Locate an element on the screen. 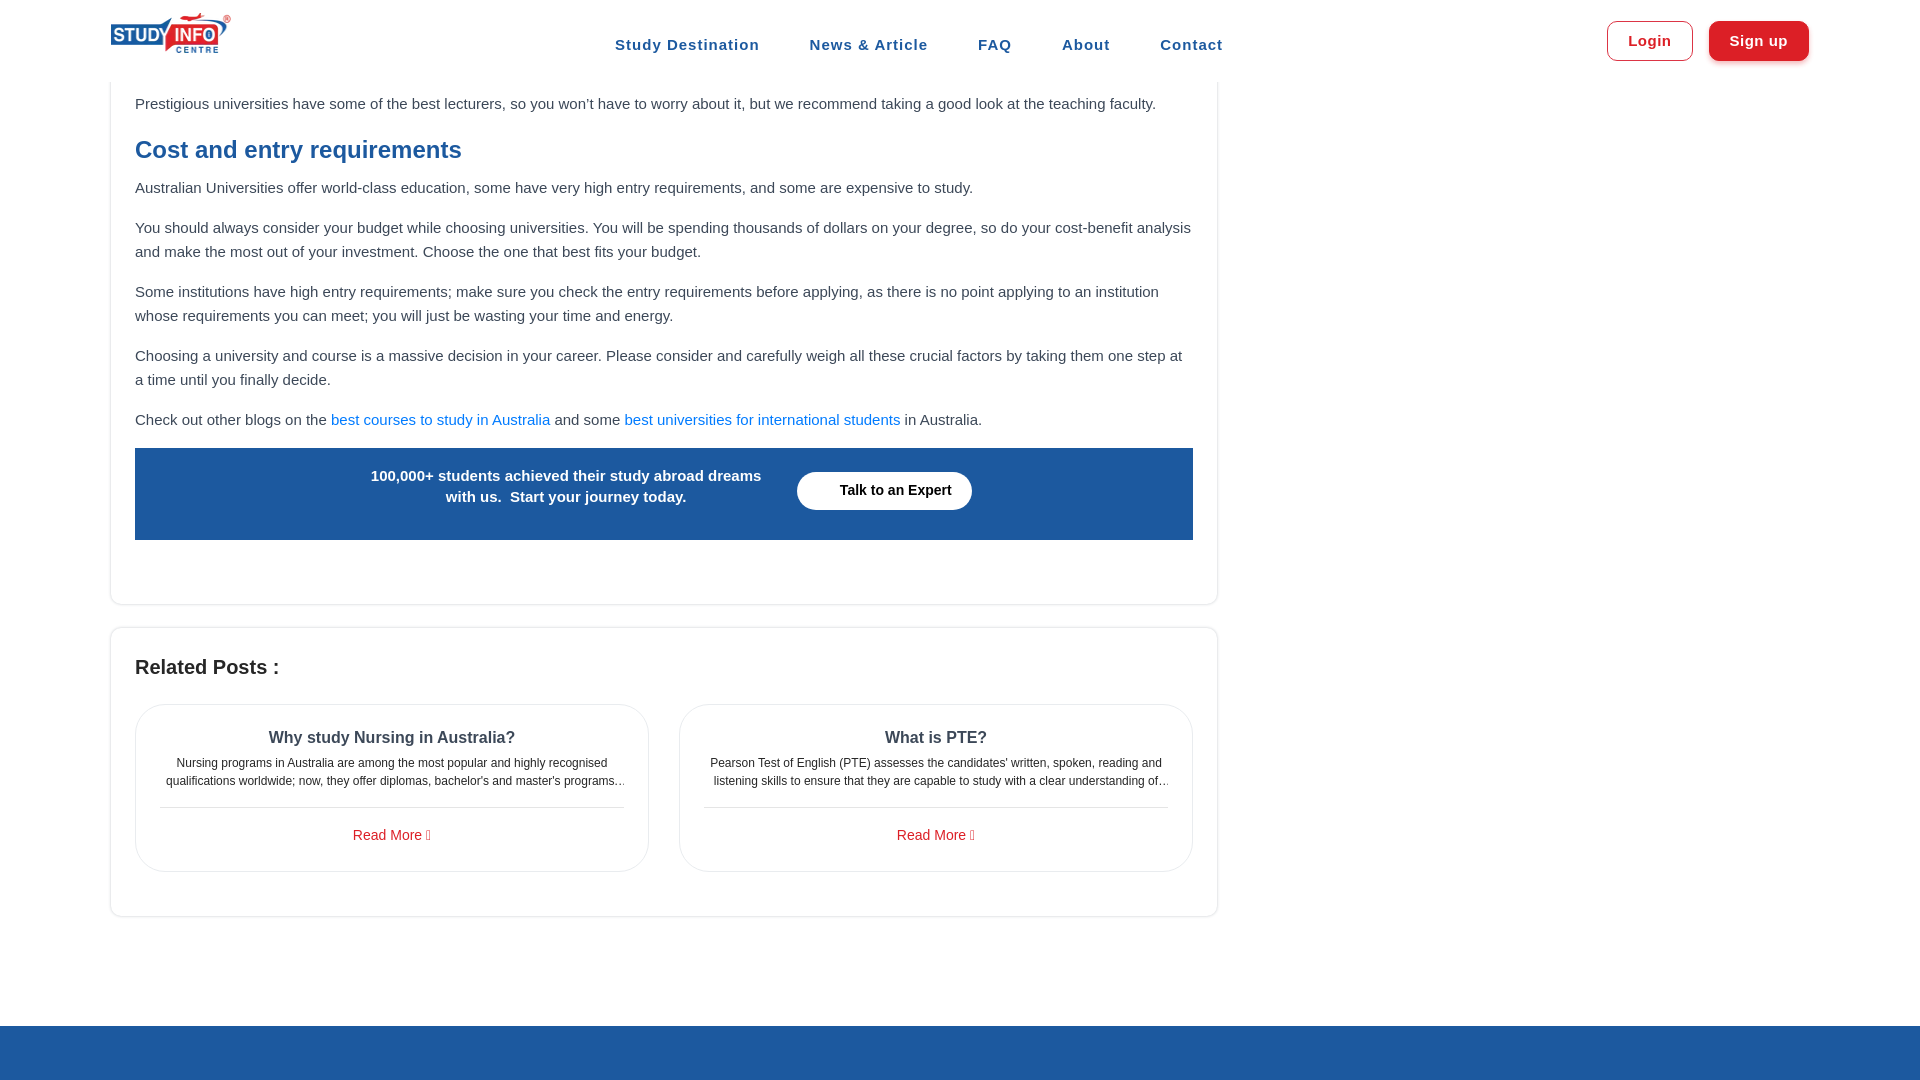 The width and height of the screenshot is (1920, 1080). Read More is located at coordinates (392, 835).